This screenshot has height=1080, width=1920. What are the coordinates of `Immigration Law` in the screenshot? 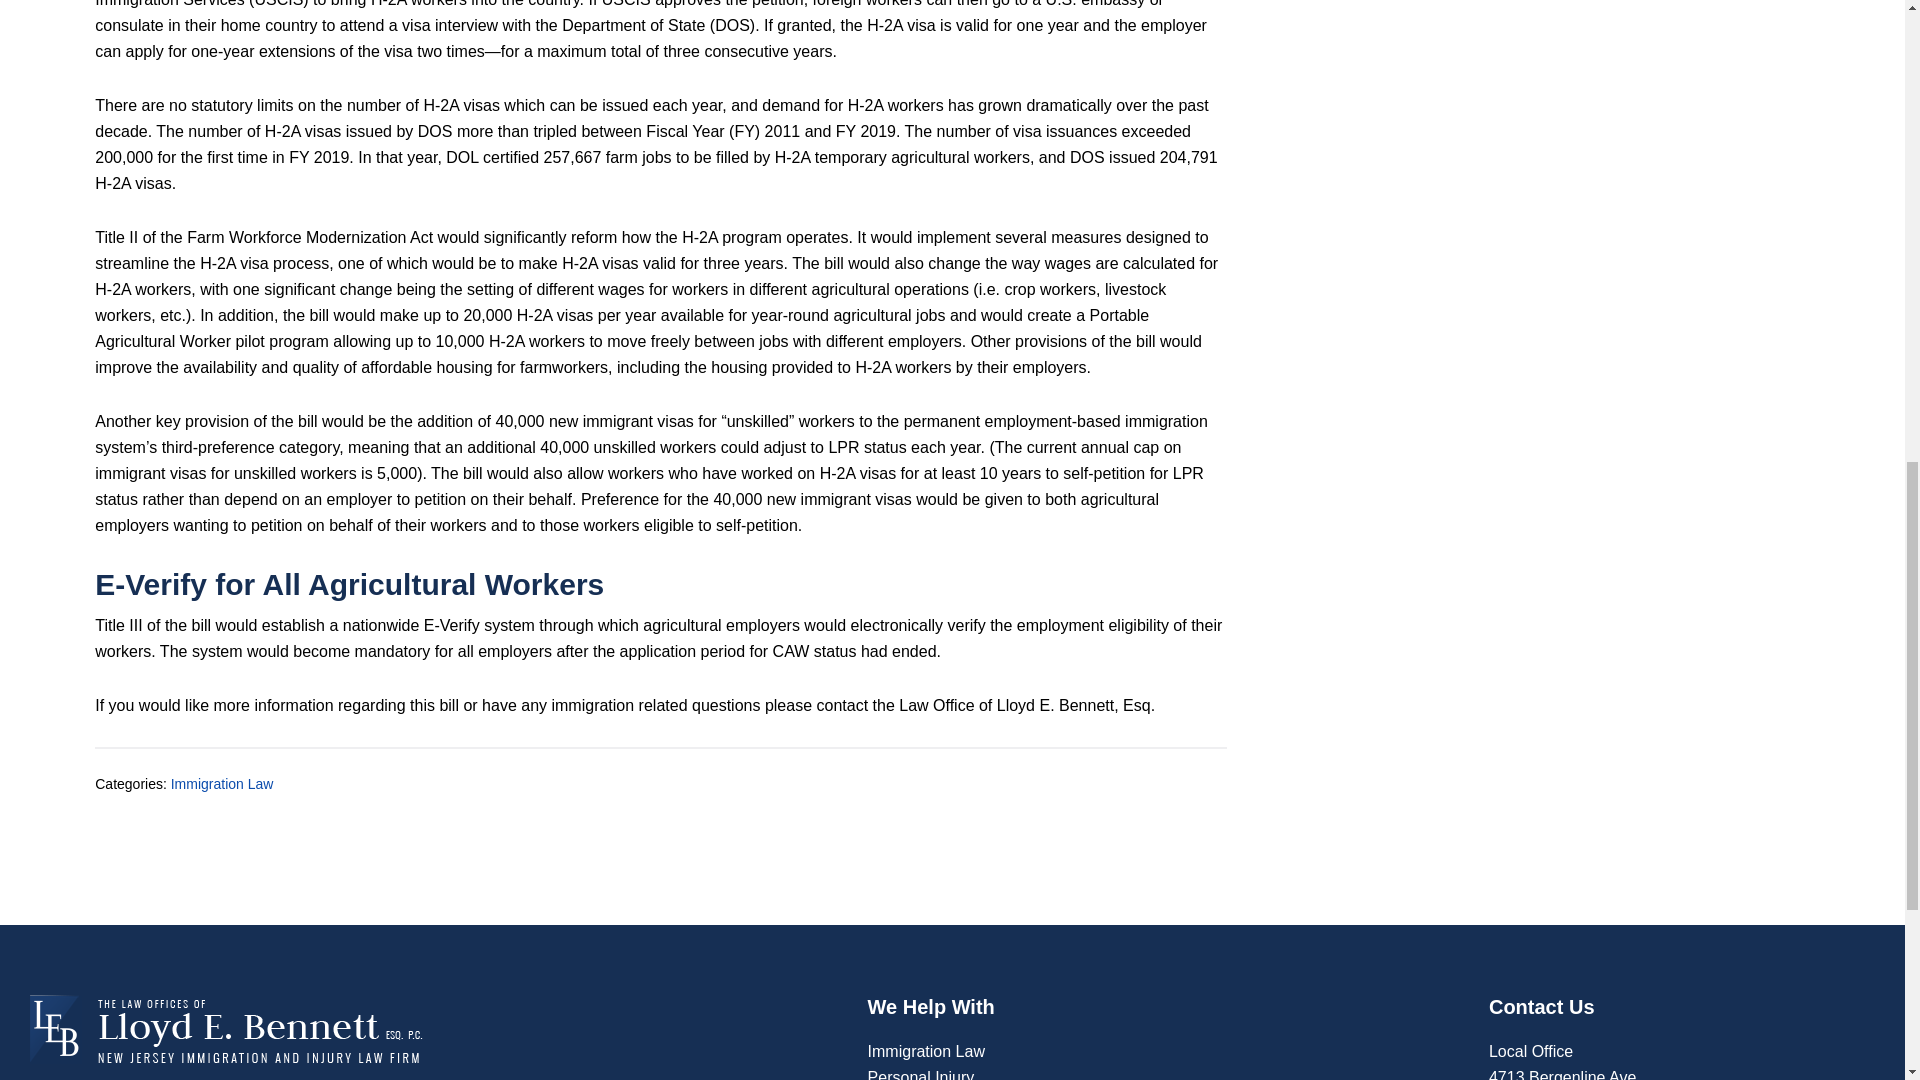 It's located at (222, 784).